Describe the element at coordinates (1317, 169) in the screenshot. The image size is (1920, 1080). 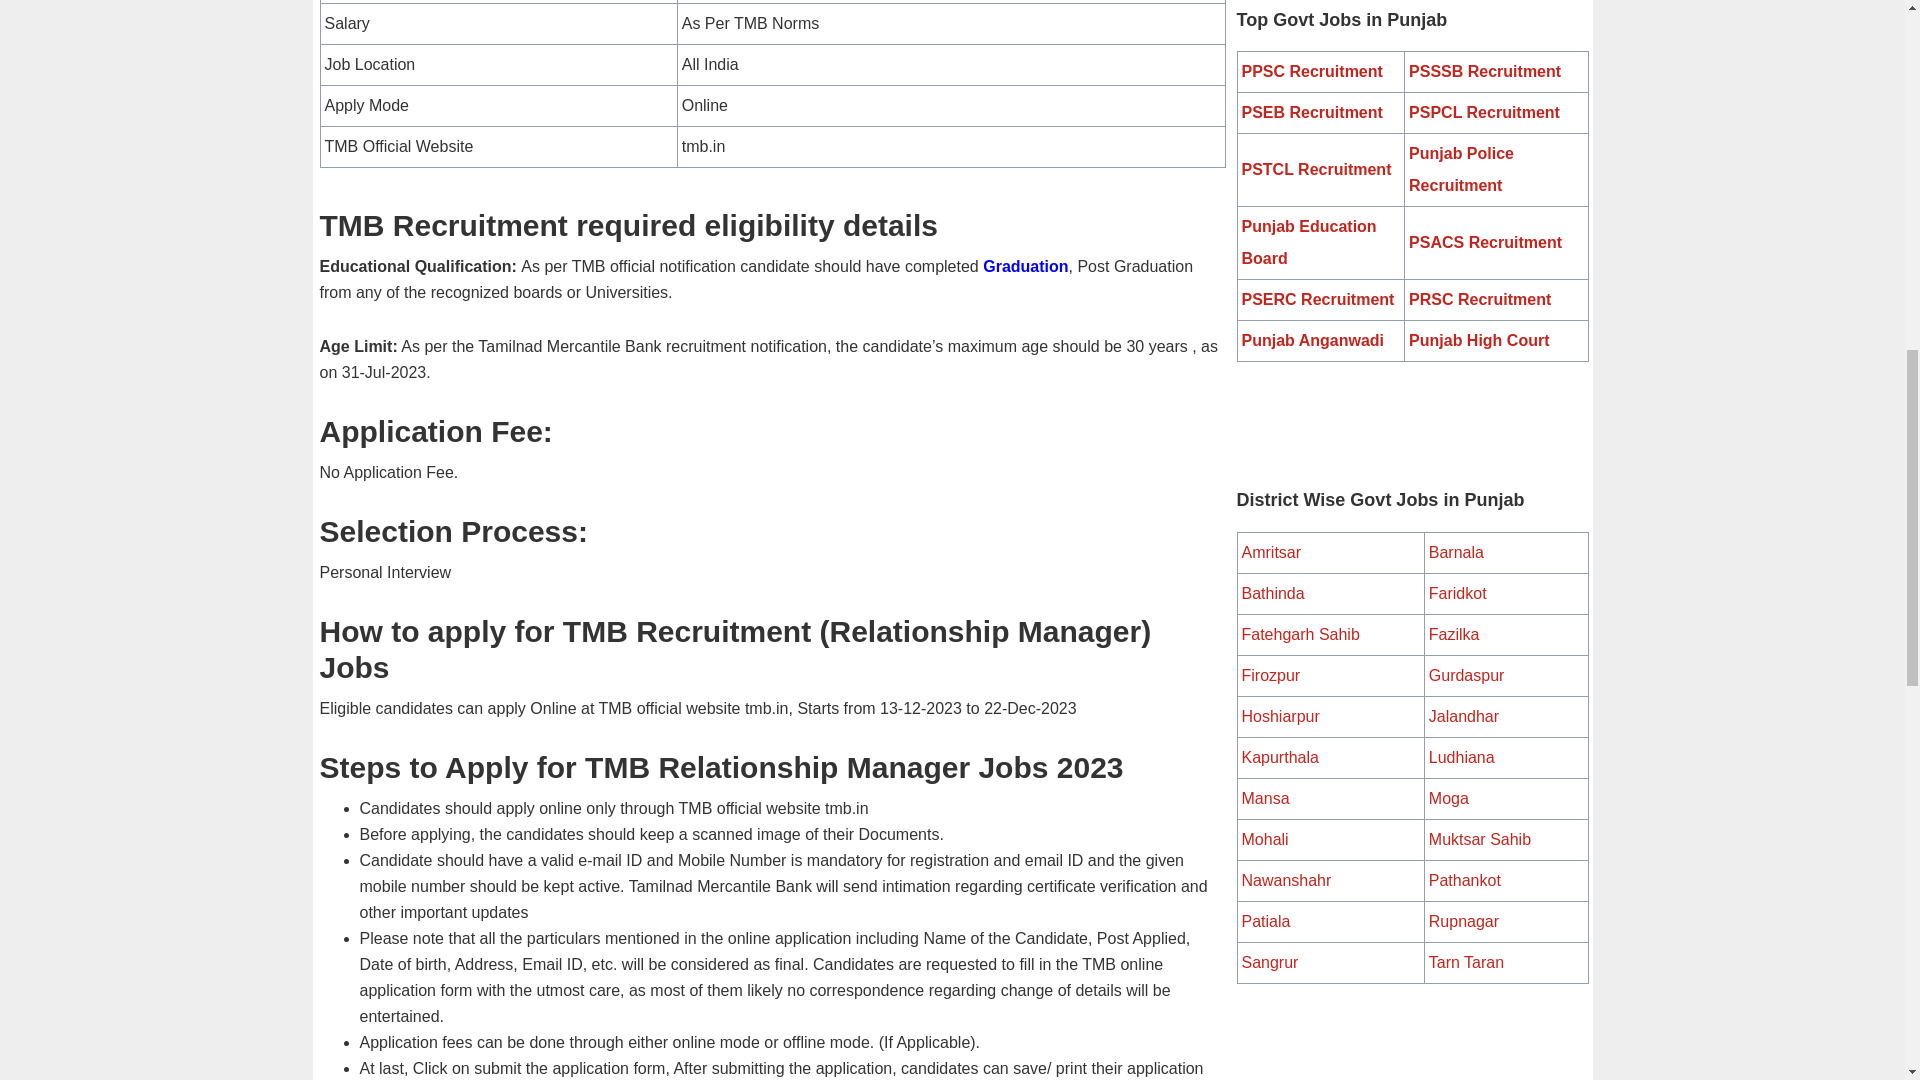
I see `PSTCL Recruitment` at that location.